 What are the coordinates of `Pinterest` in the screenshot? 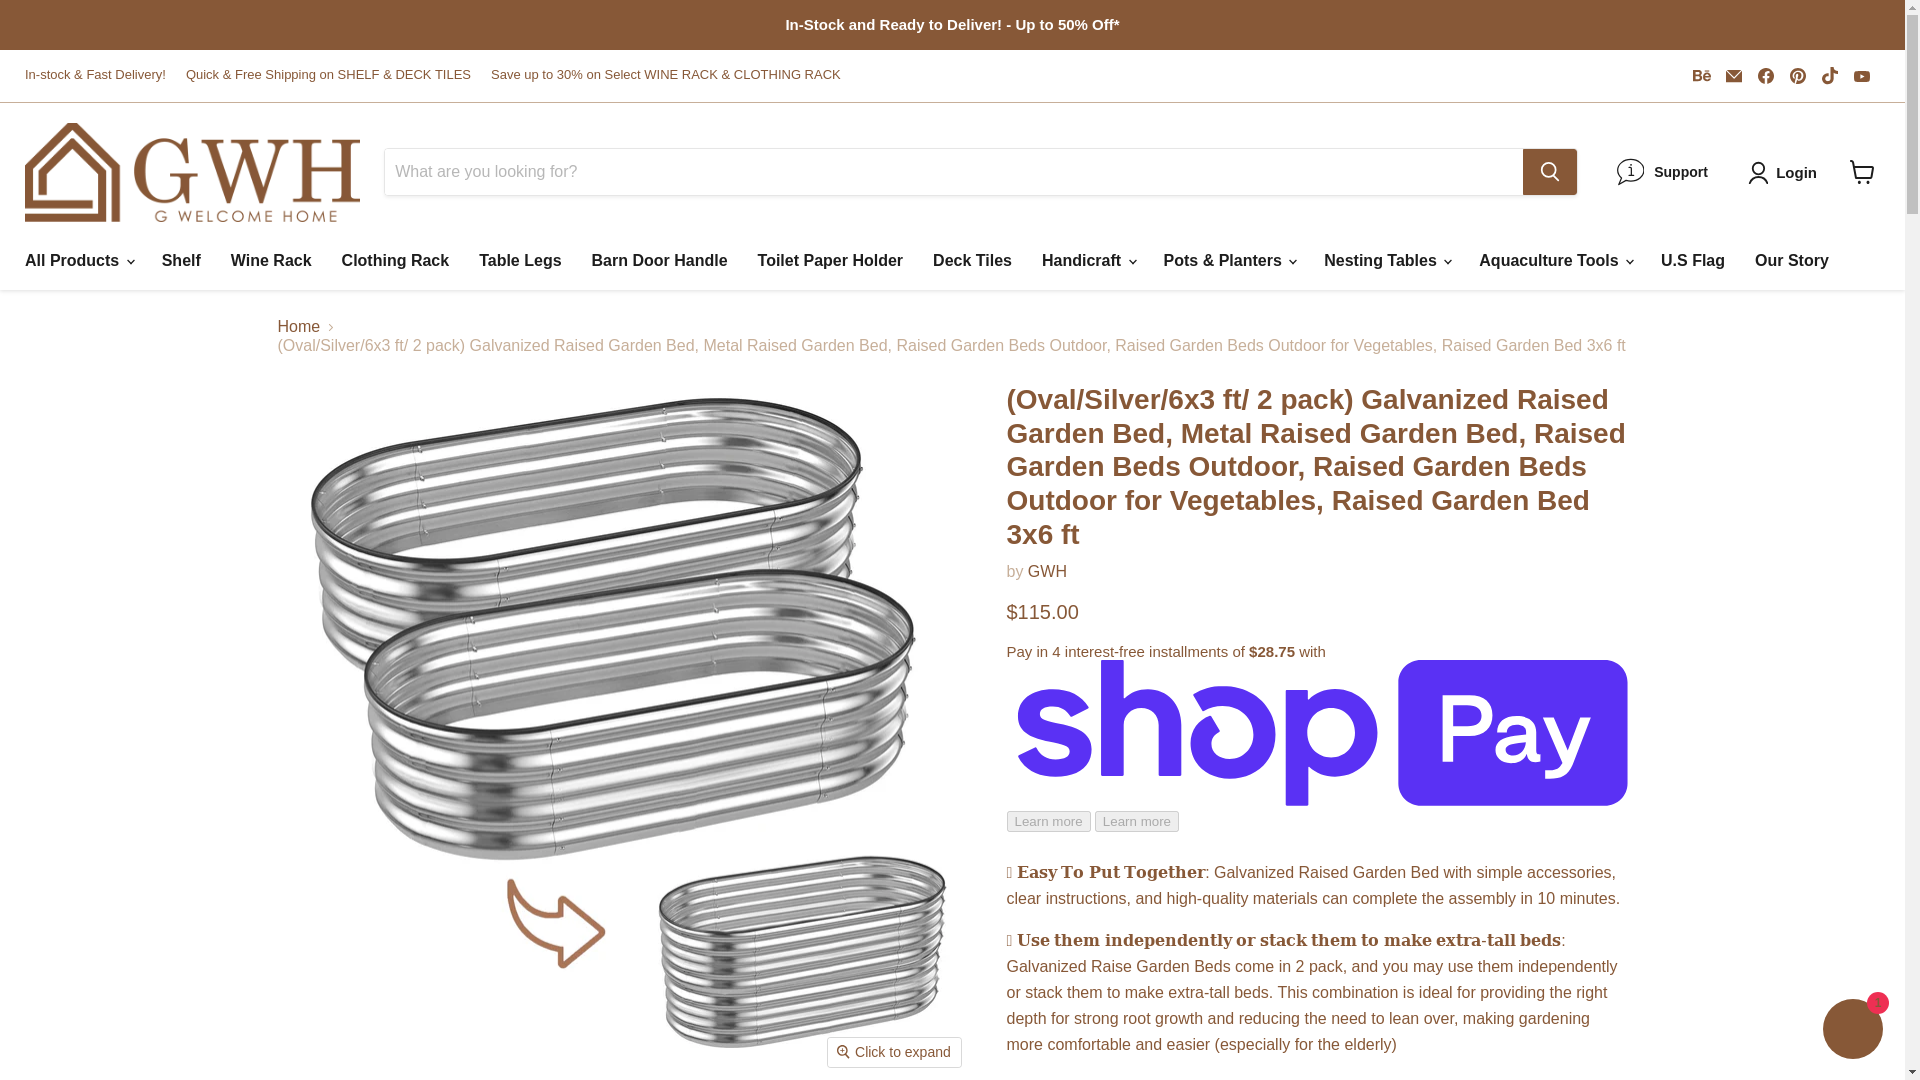 It's located at (1798, 75).